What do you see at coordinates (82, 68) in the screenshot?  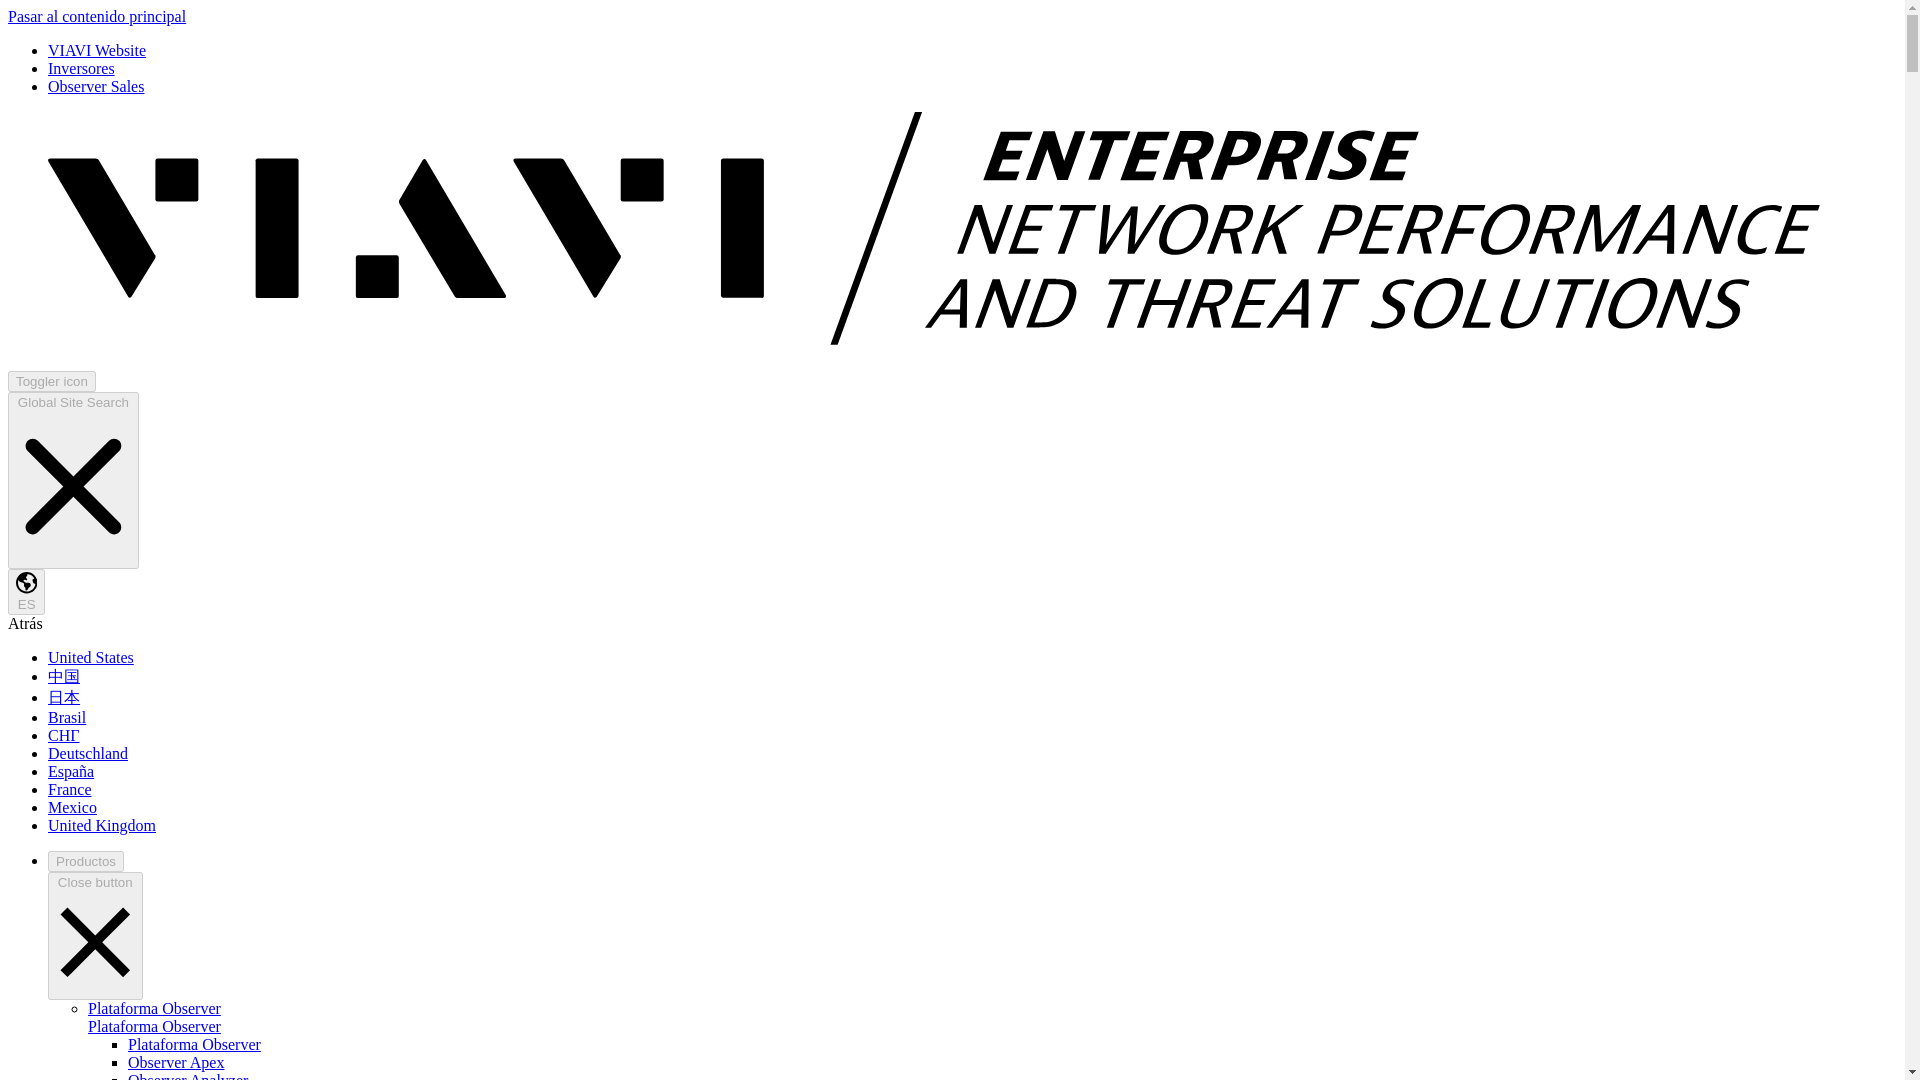 I see `Inversores` at bounding box center [82, 68].